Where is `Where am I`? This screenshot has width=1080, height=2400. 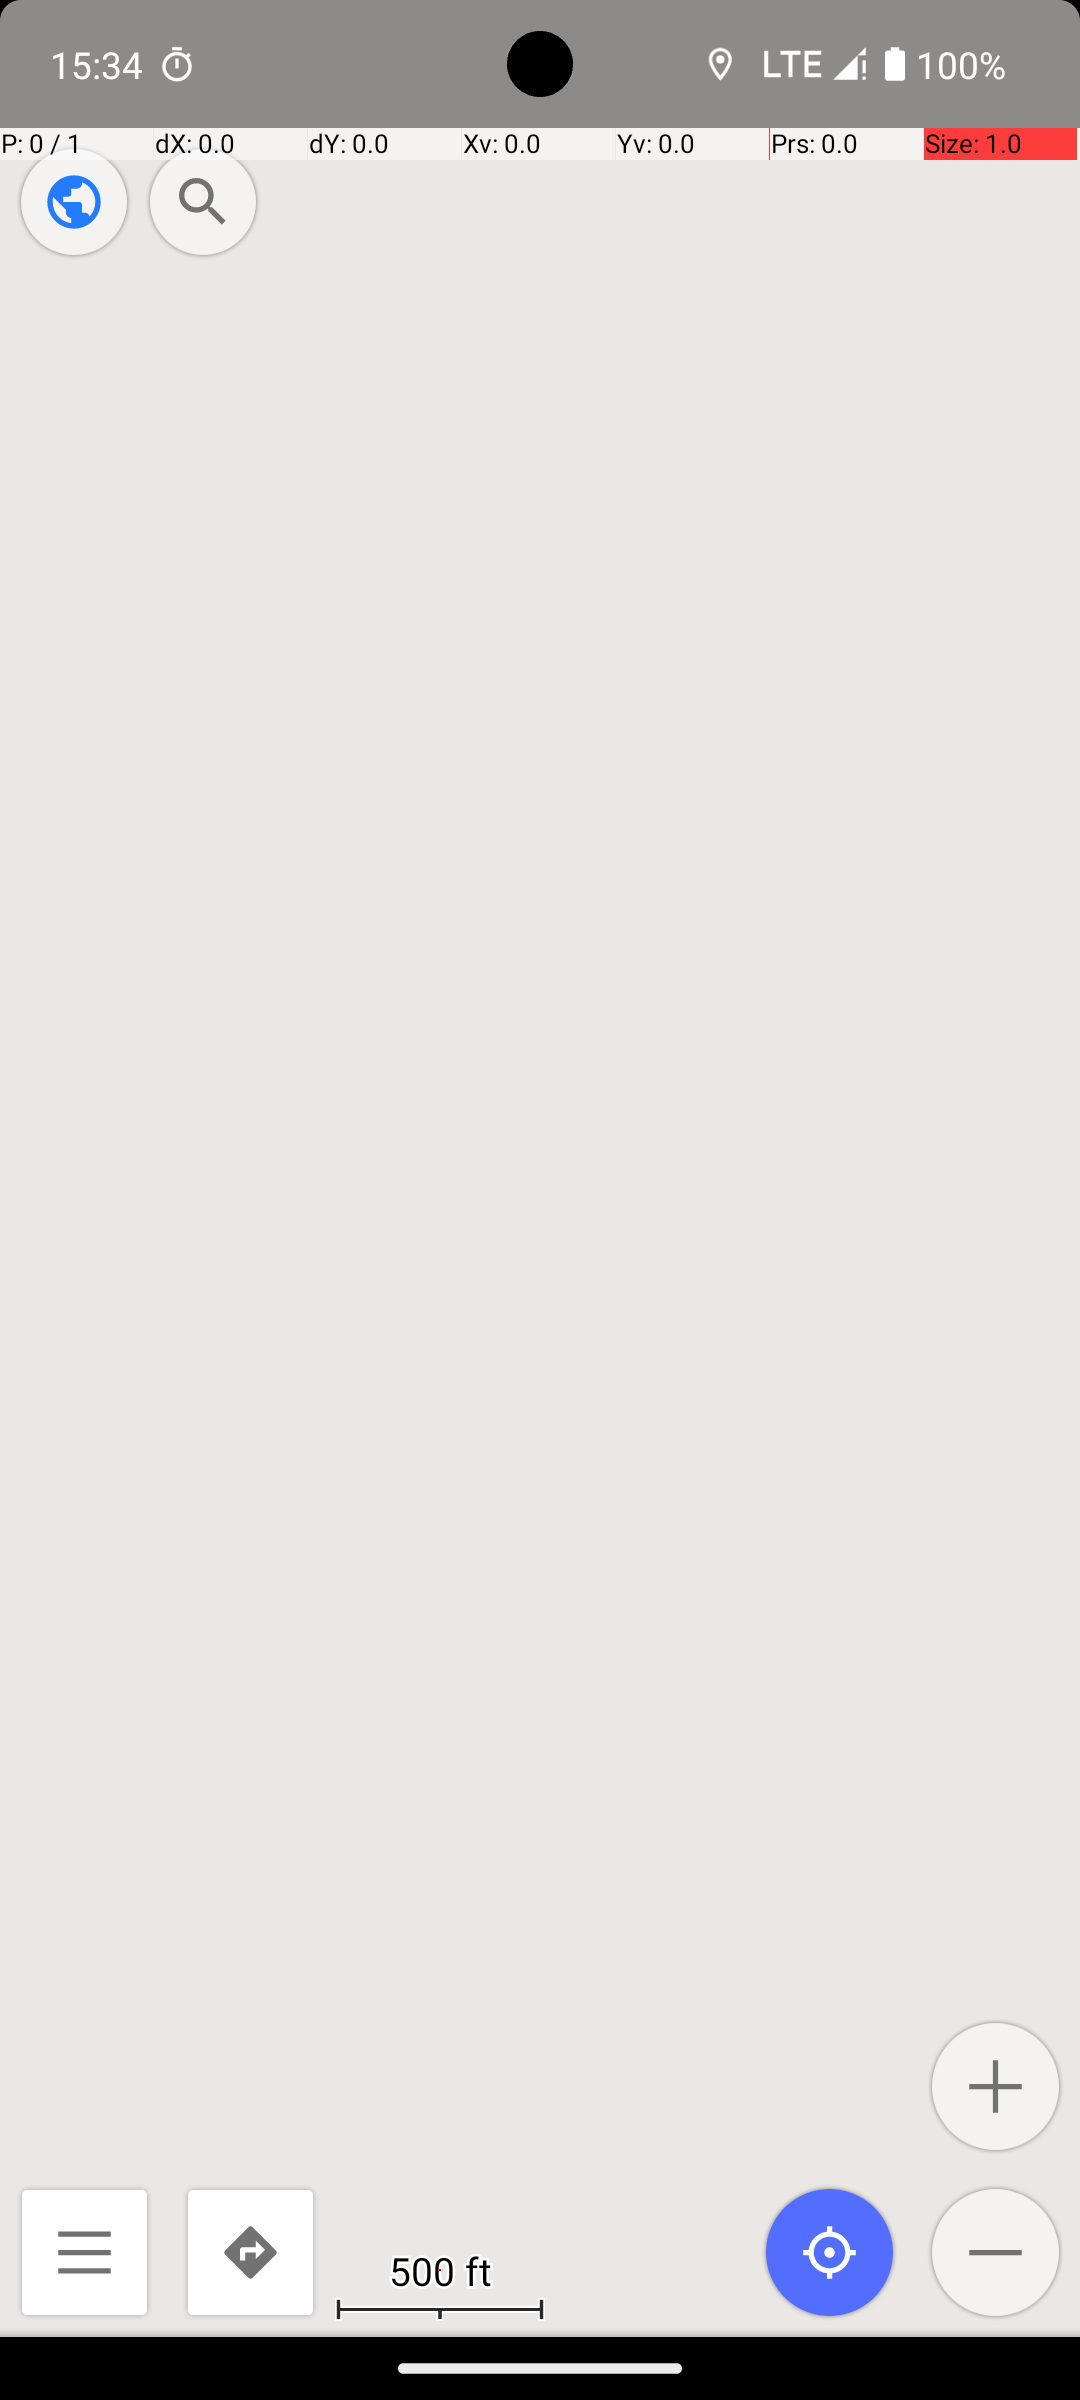
Where am I is located at coordinates (830, 2252).